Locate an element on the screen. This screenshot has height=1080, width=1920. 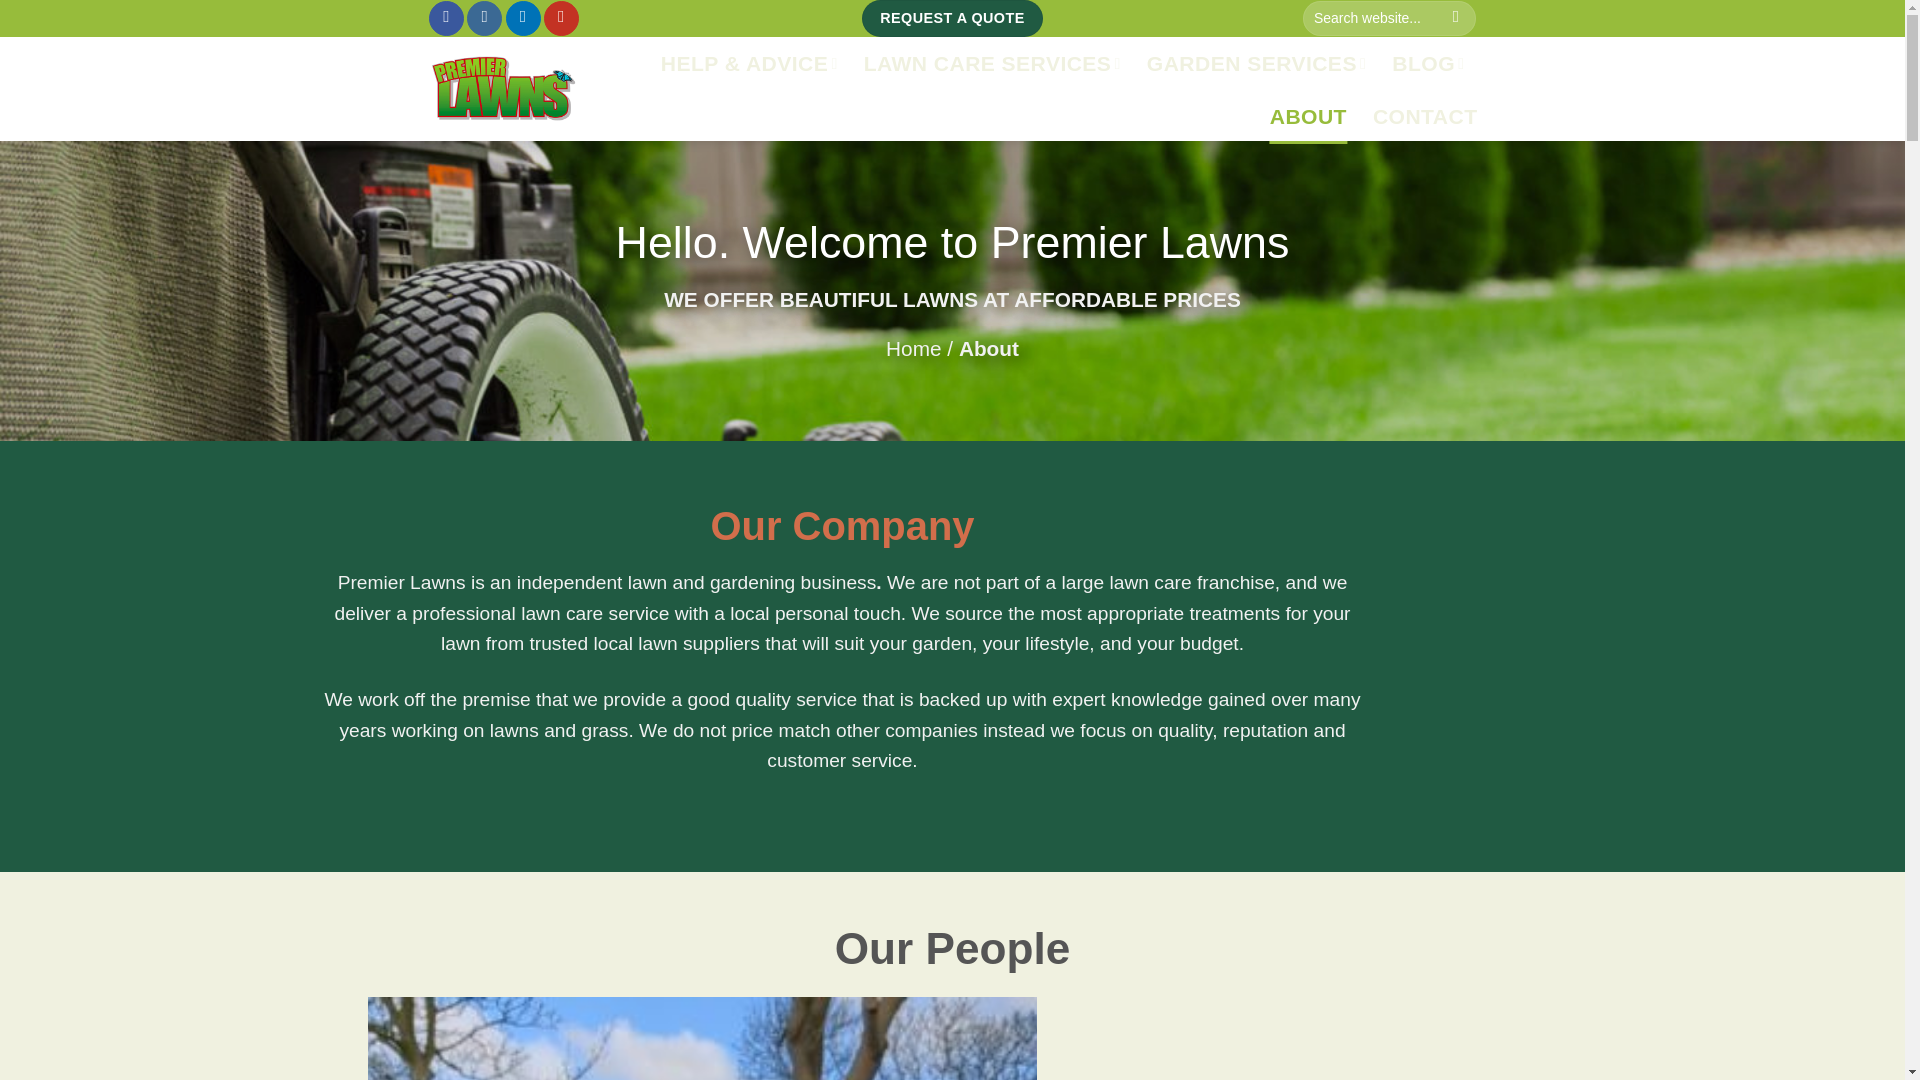
BLOG is located at coordinates (1428, 63).